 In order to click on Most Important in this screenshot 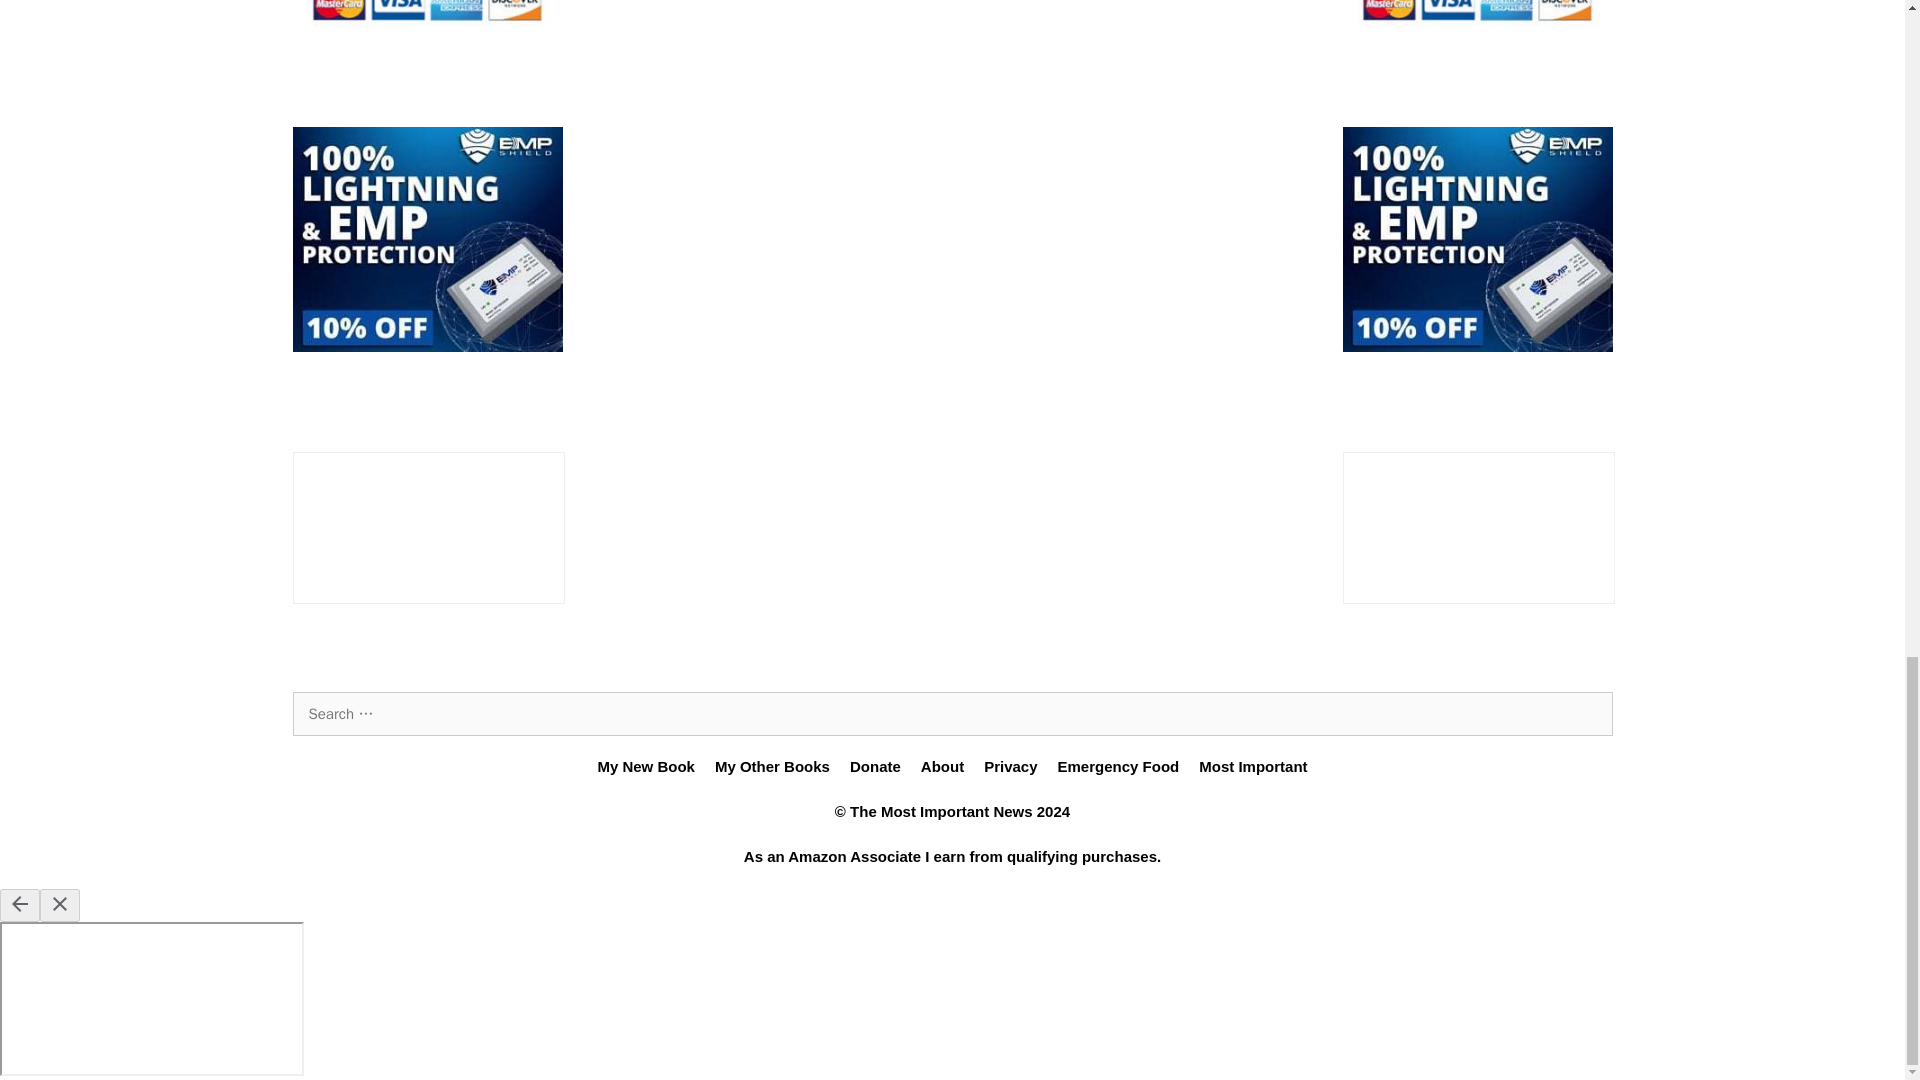, I will do `click(1252, 766)`.